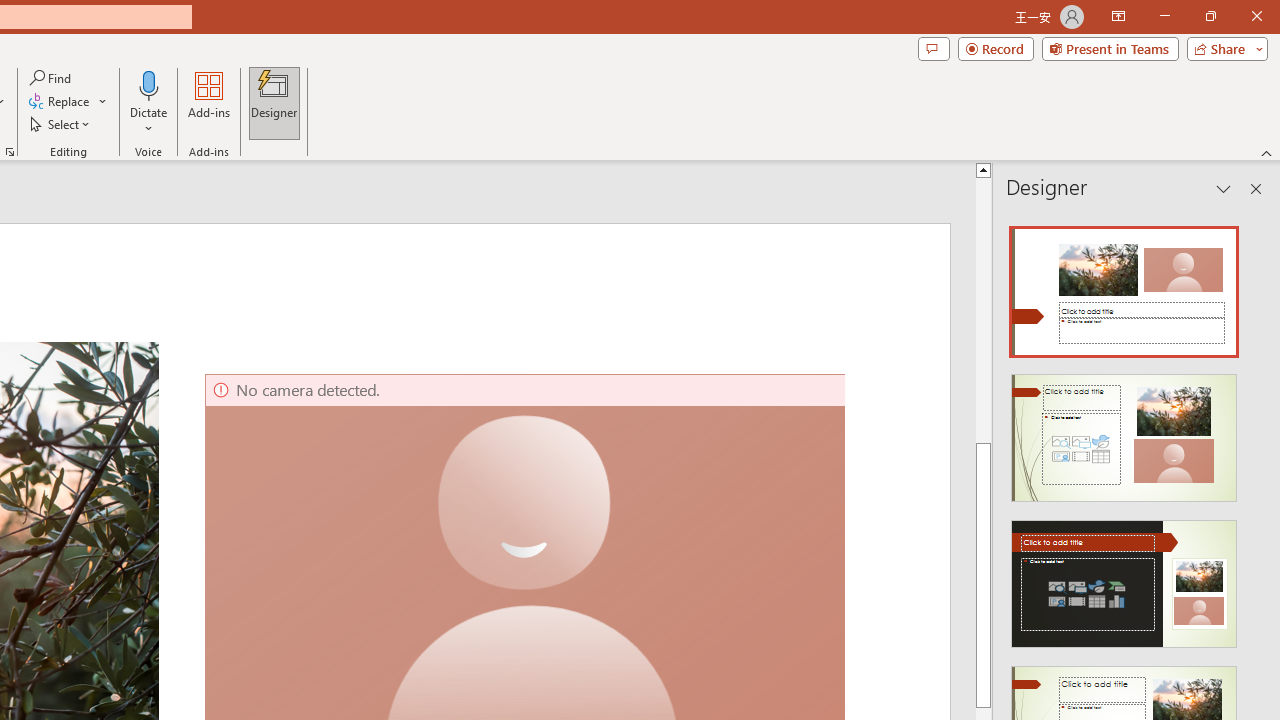 This screenshot has height=720, width=1280. I want to click on Find..., so click(52, 78).